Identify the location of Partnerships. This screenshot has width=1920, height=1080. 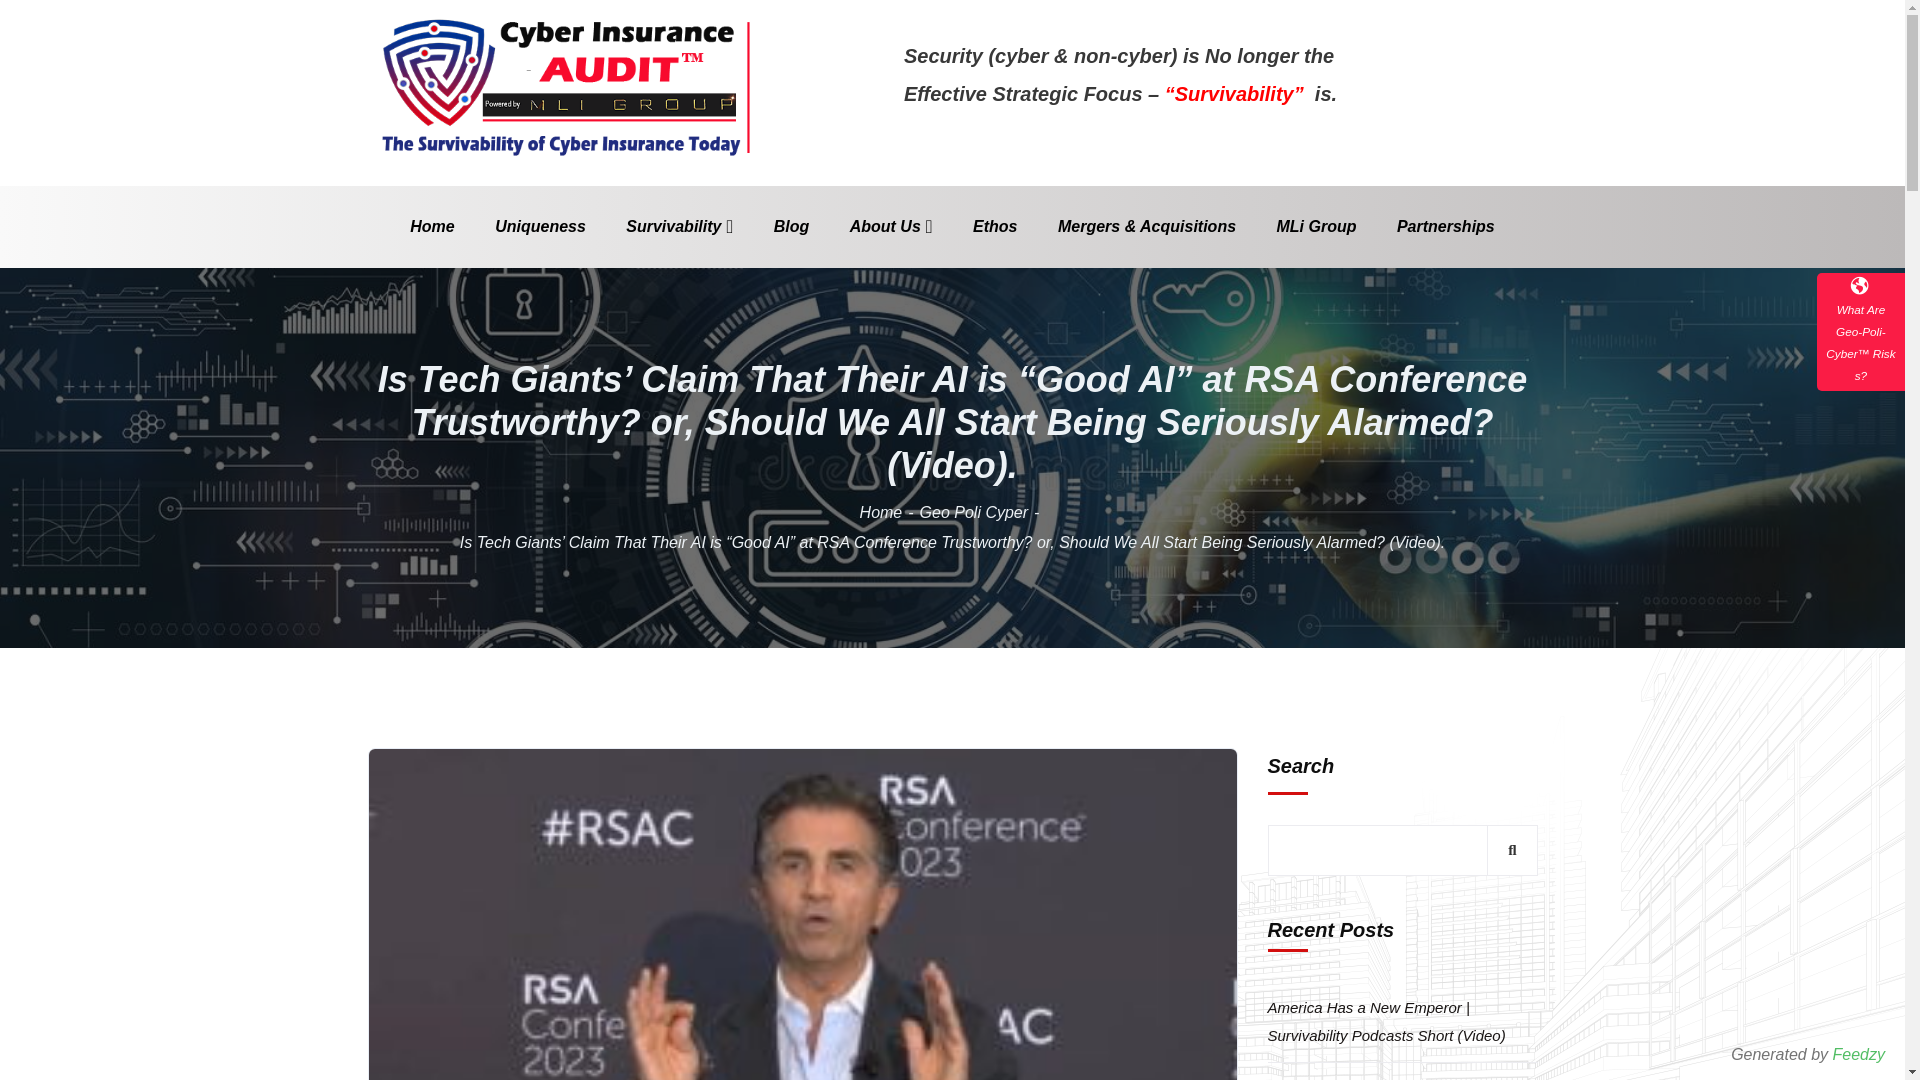
(1446, 226).